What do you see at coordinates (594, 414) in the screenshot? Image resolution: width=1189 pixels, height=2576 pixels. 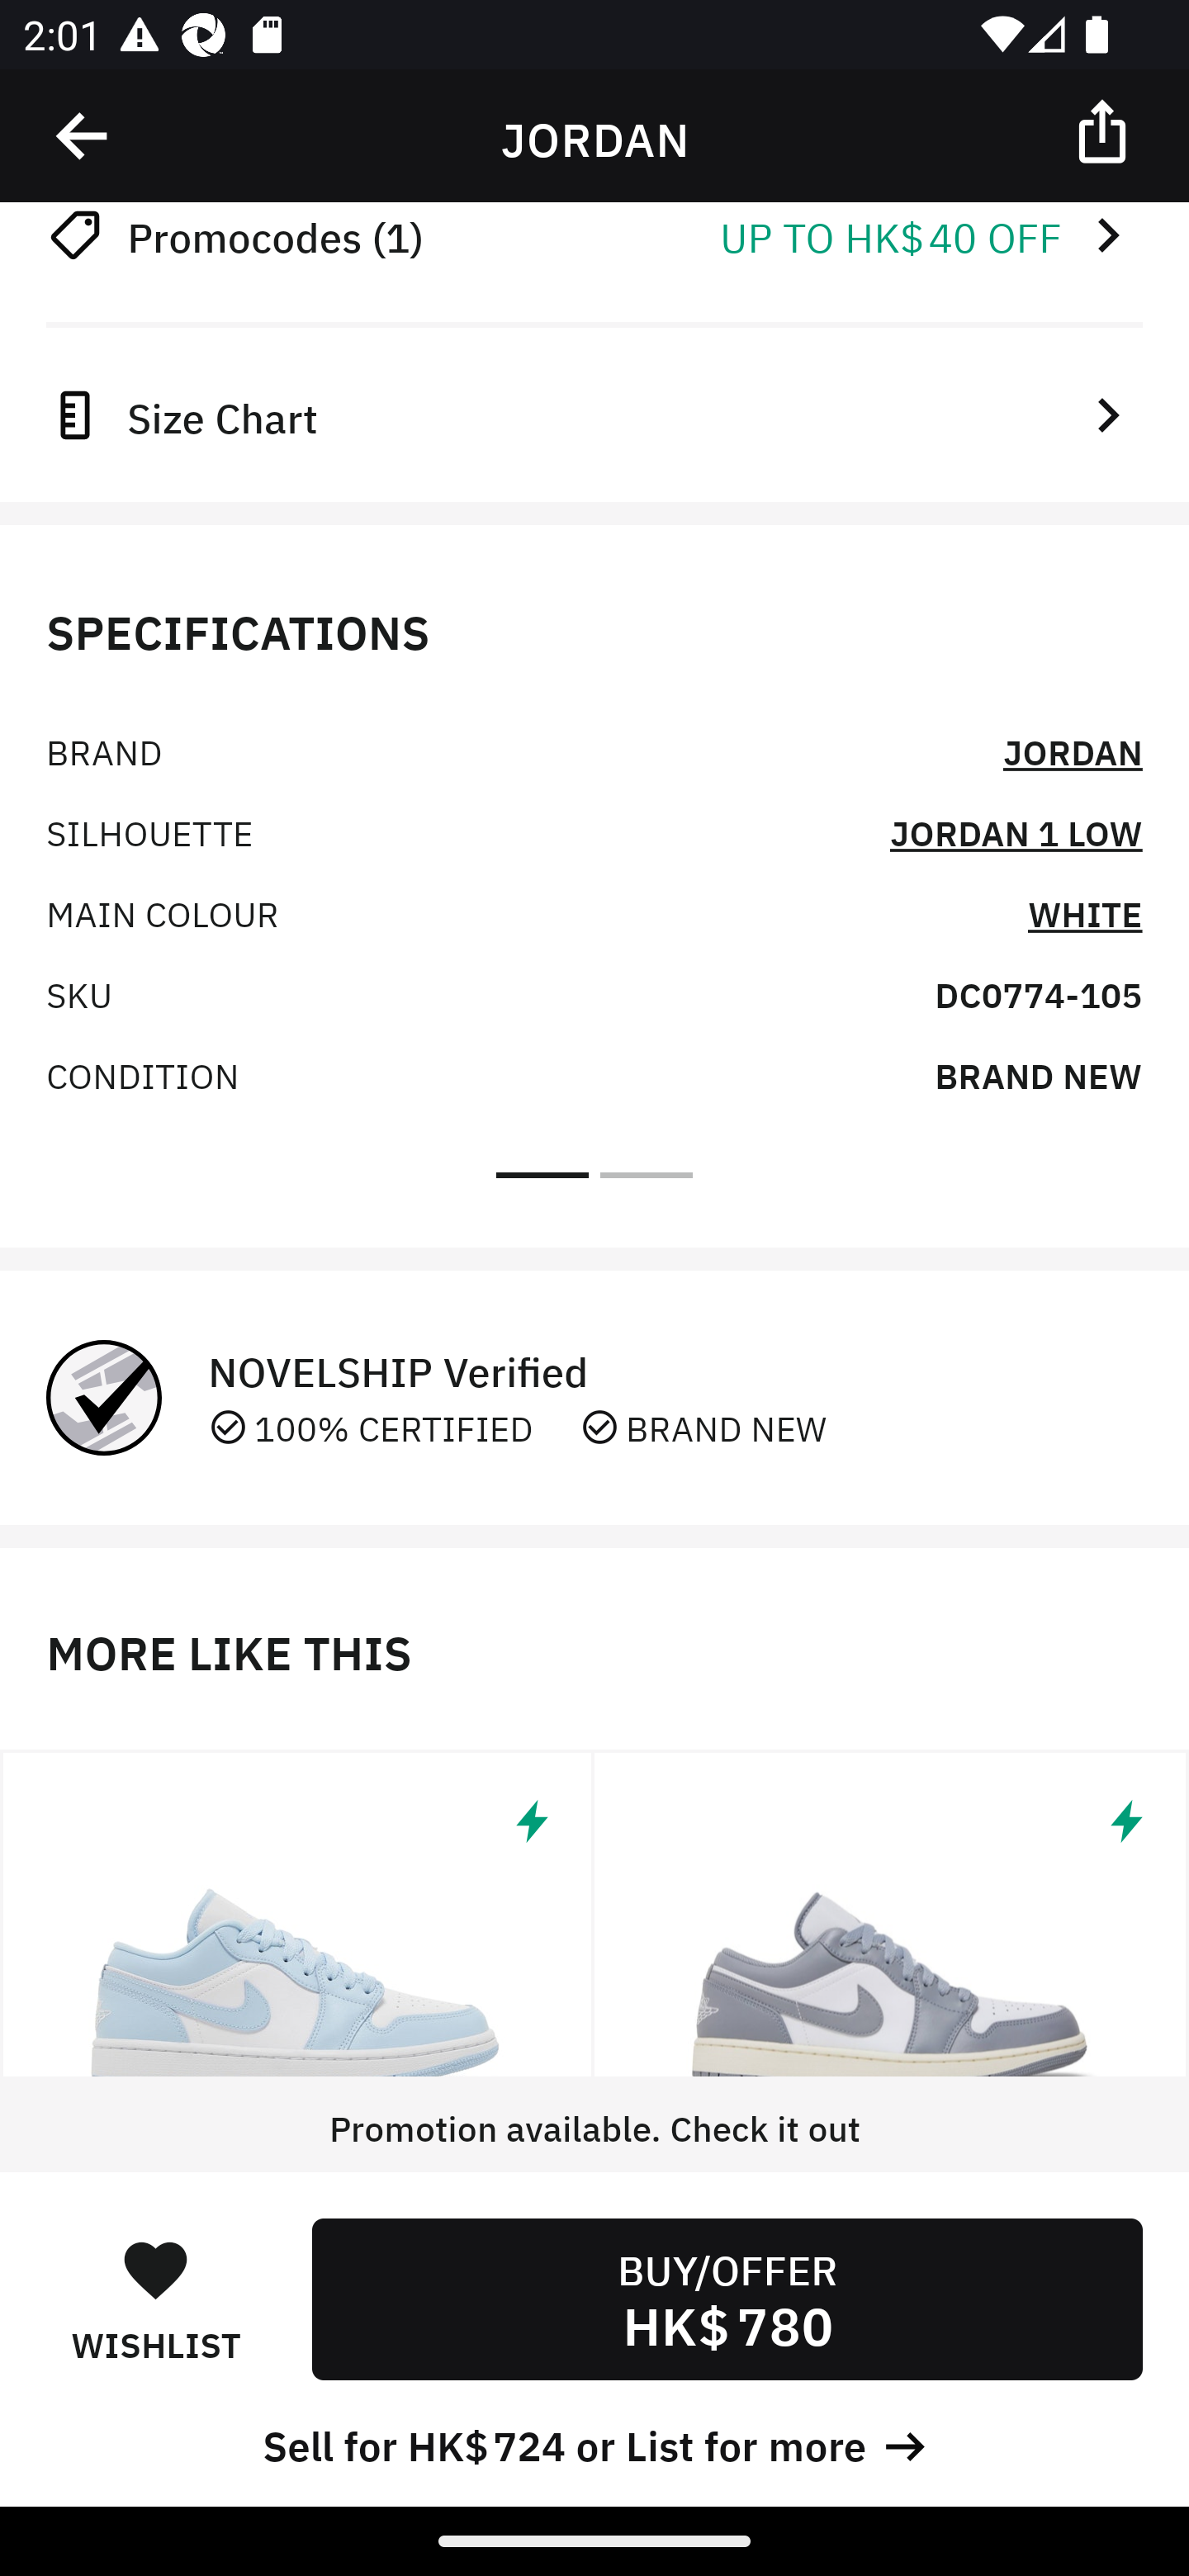 I see `Size Chart ` at bounding box center [594, 414].